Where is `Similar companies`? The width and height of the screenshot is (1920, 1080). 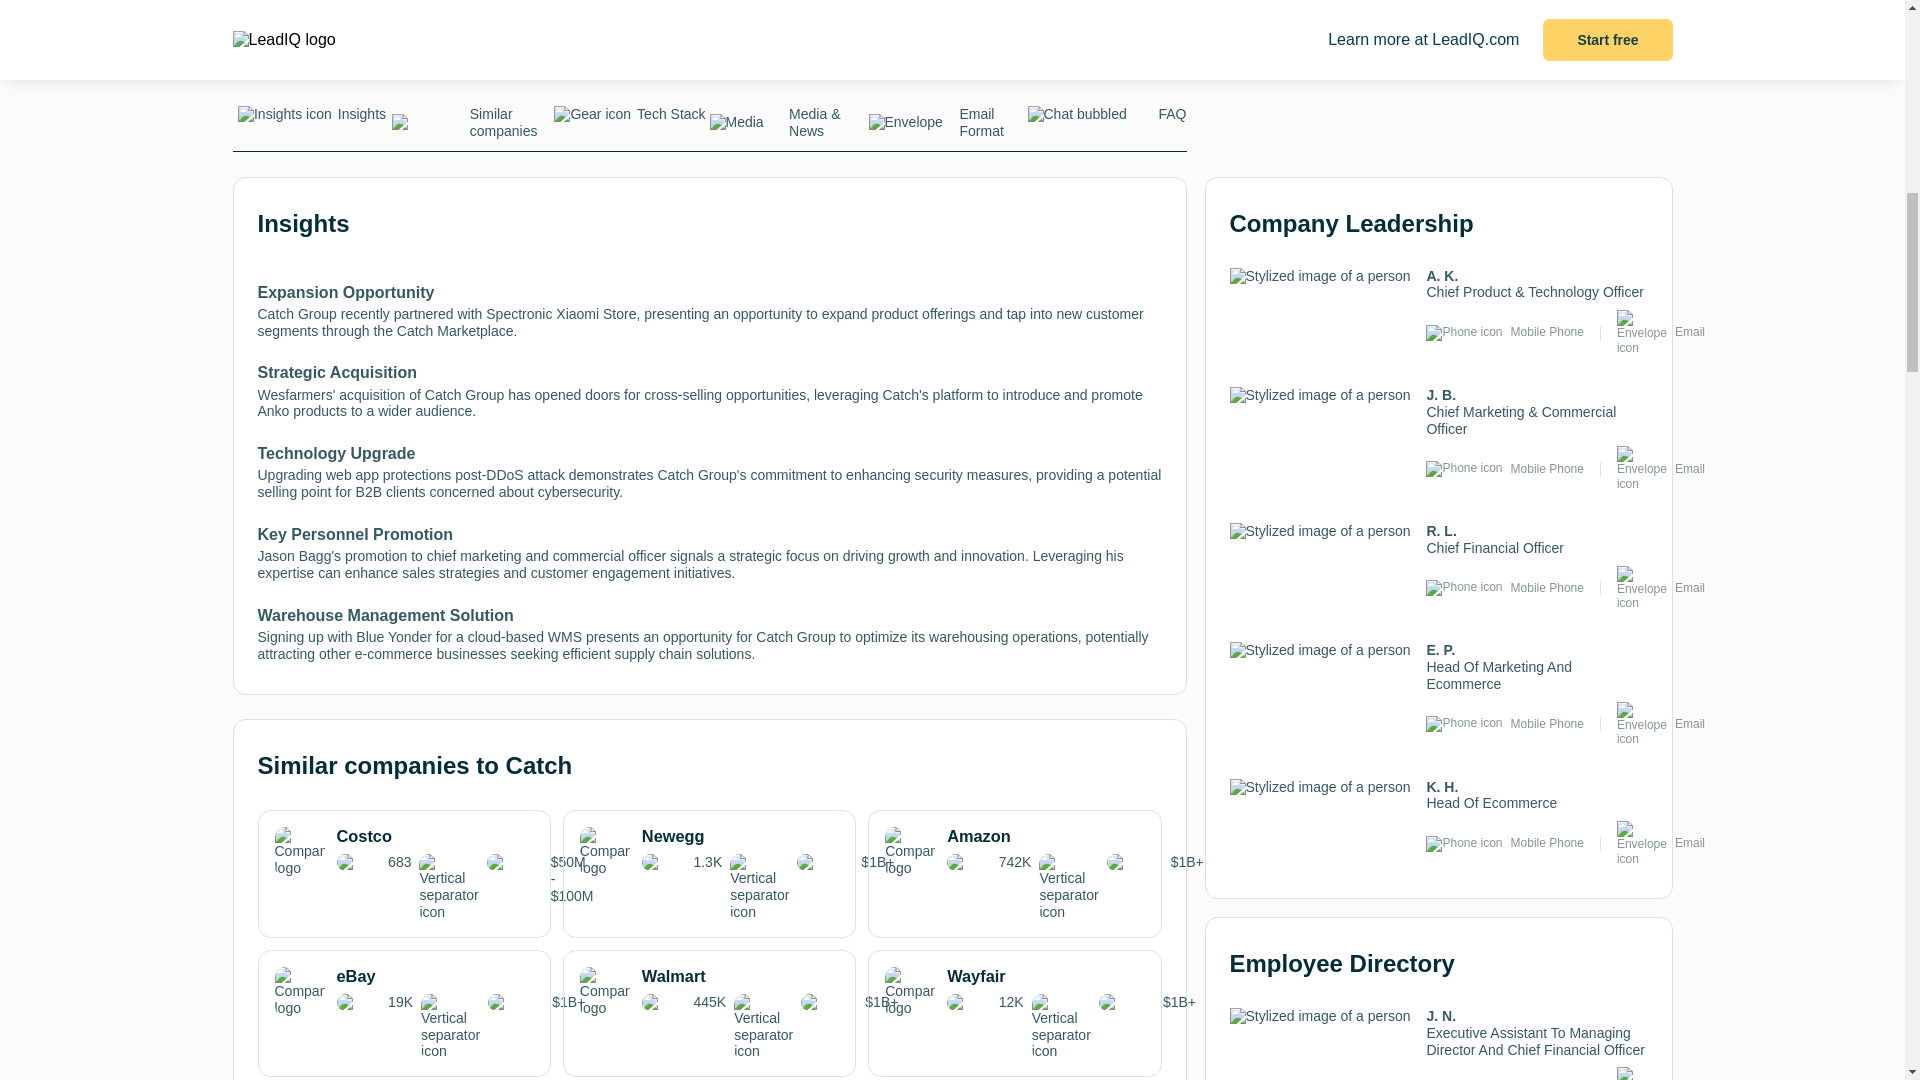 Similar companies is located at coordinates (471, 128).